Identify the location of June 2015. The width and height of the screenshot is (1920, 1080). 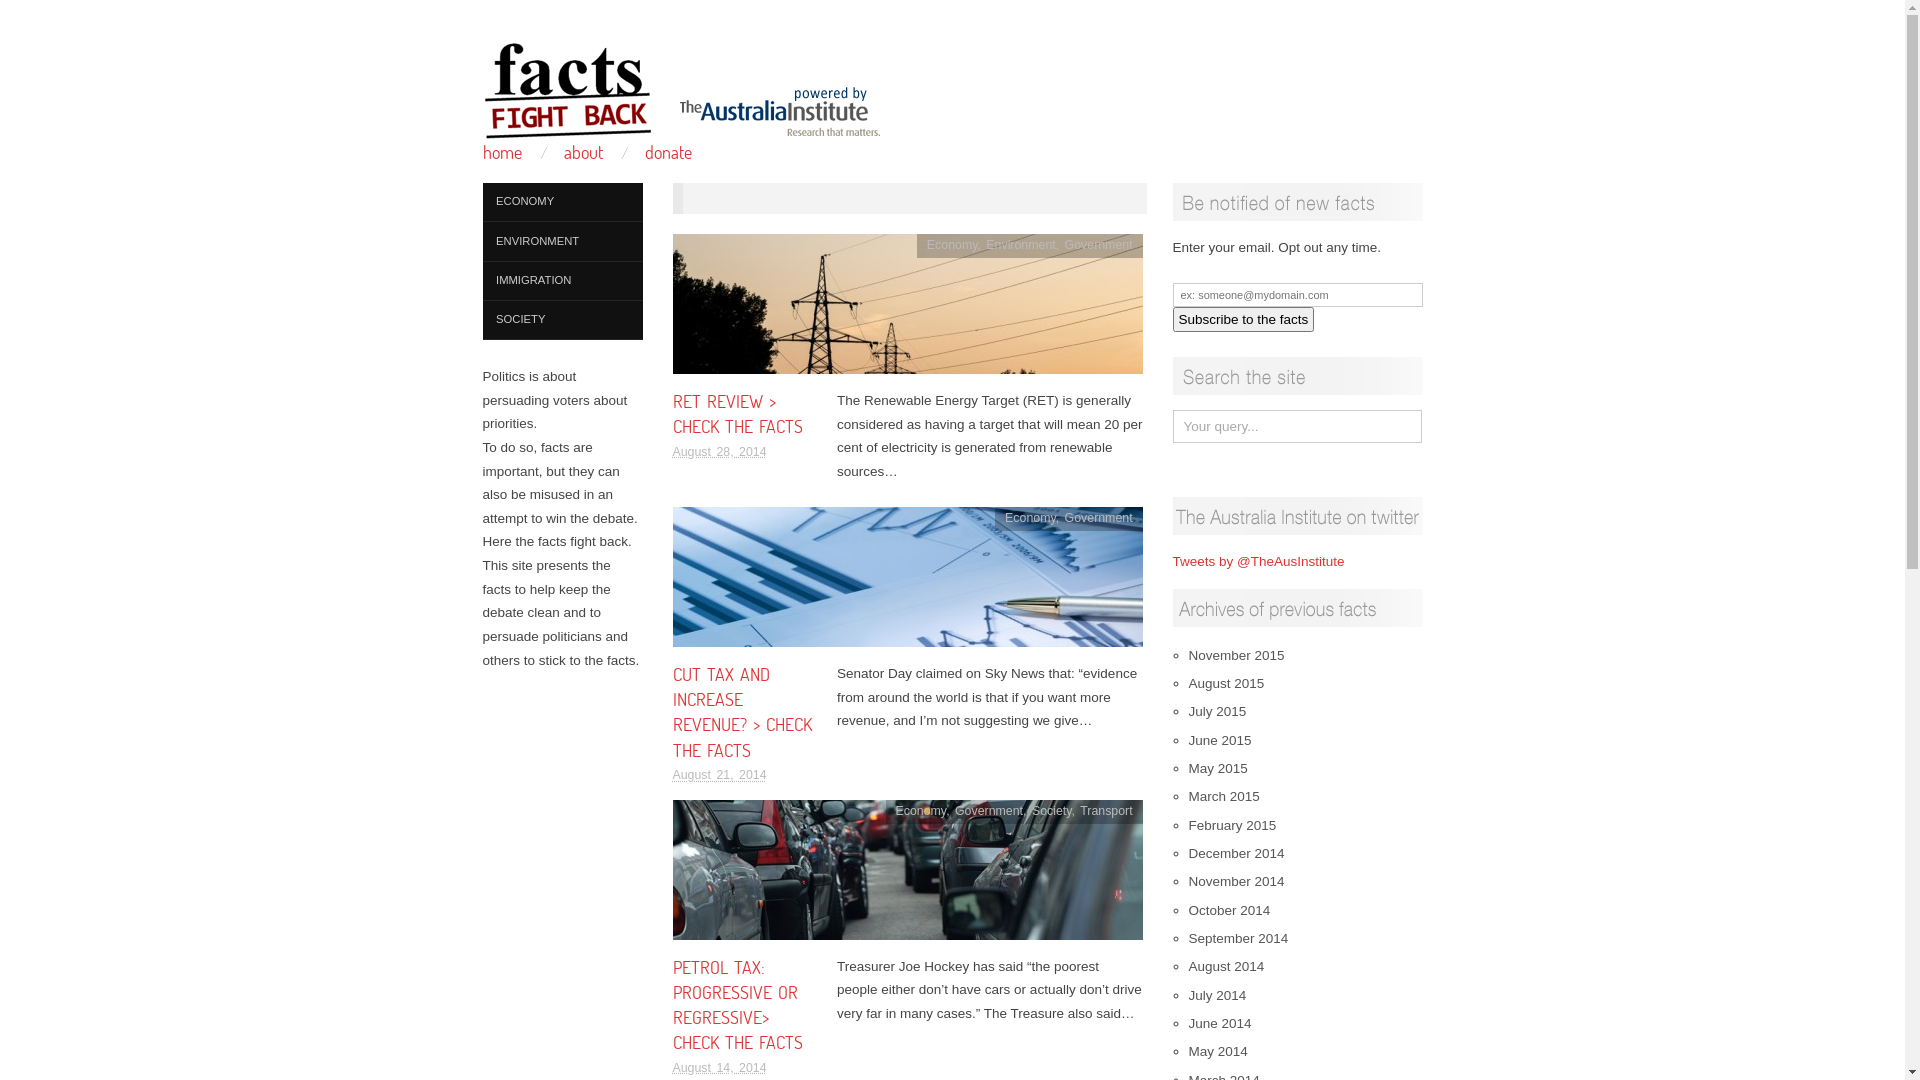
(1220, 740).